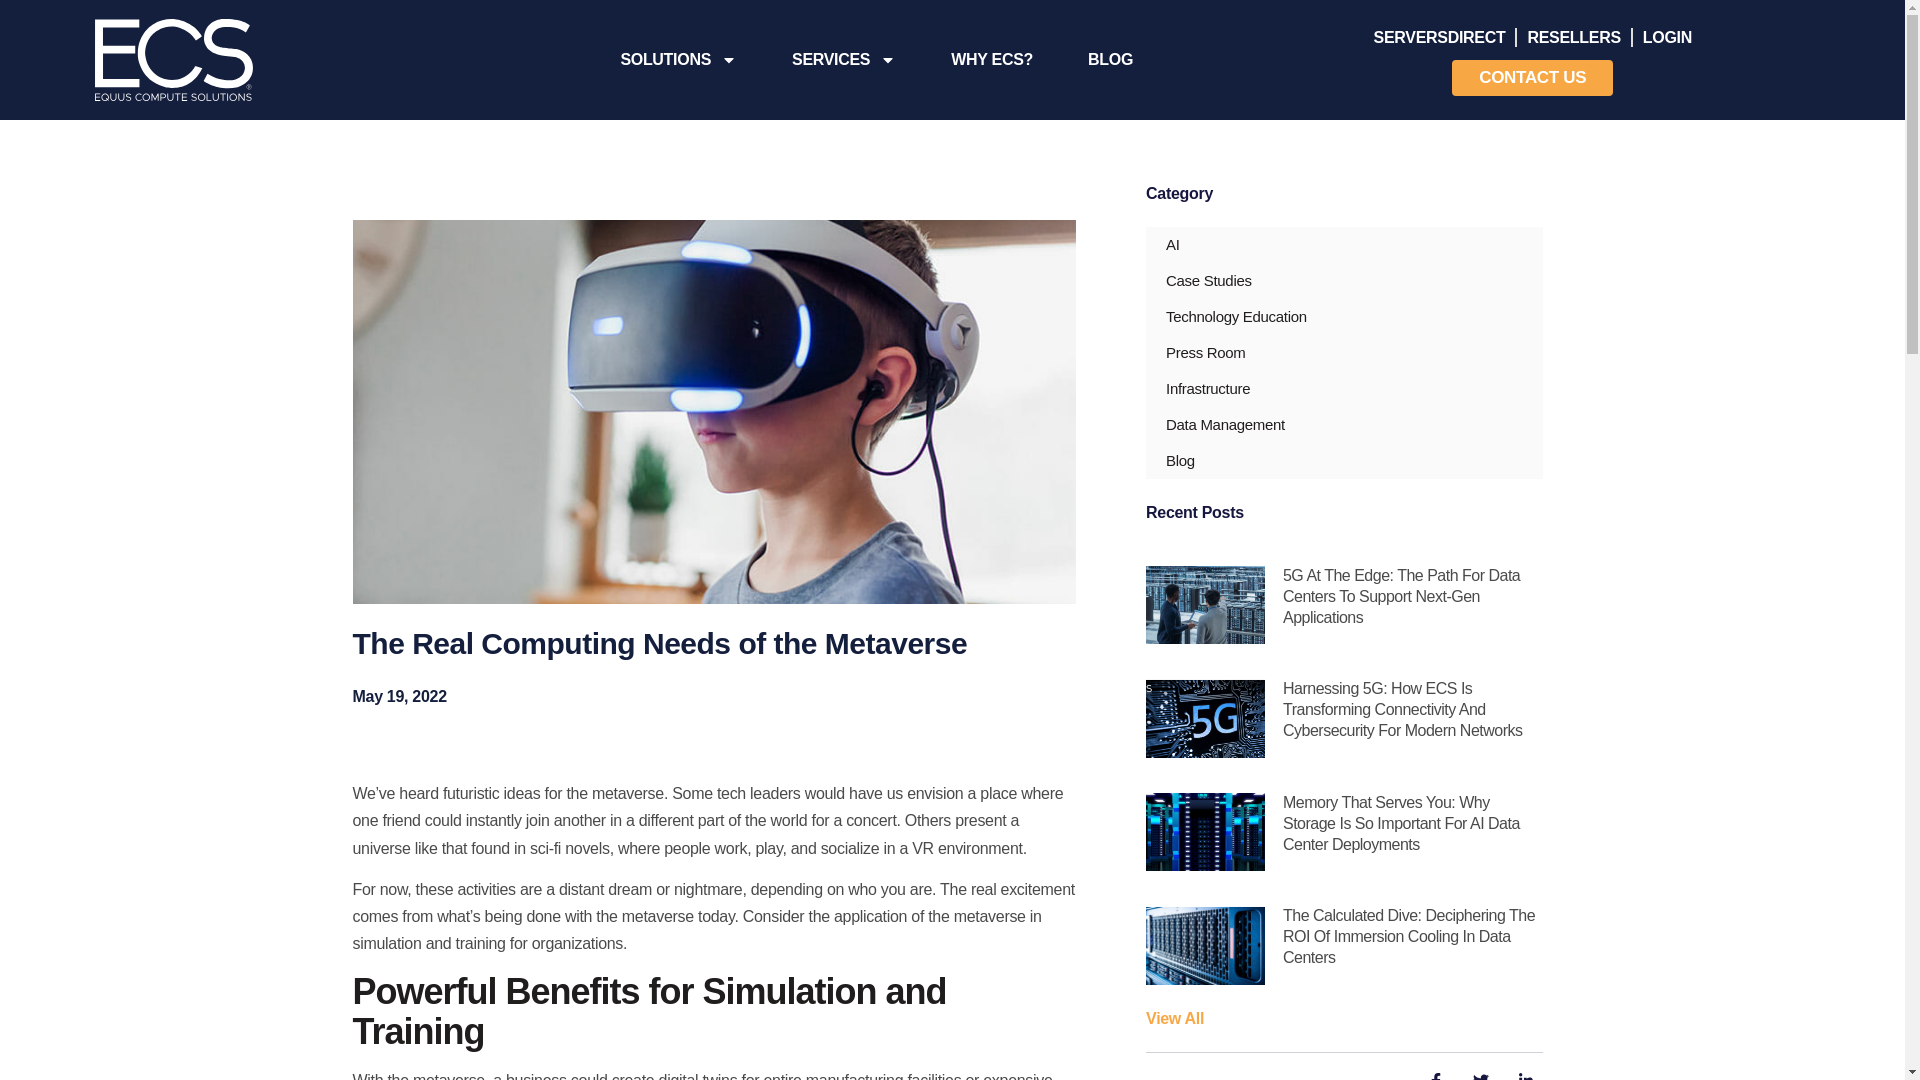  I want to click on BLOG, so click(1110, 60).